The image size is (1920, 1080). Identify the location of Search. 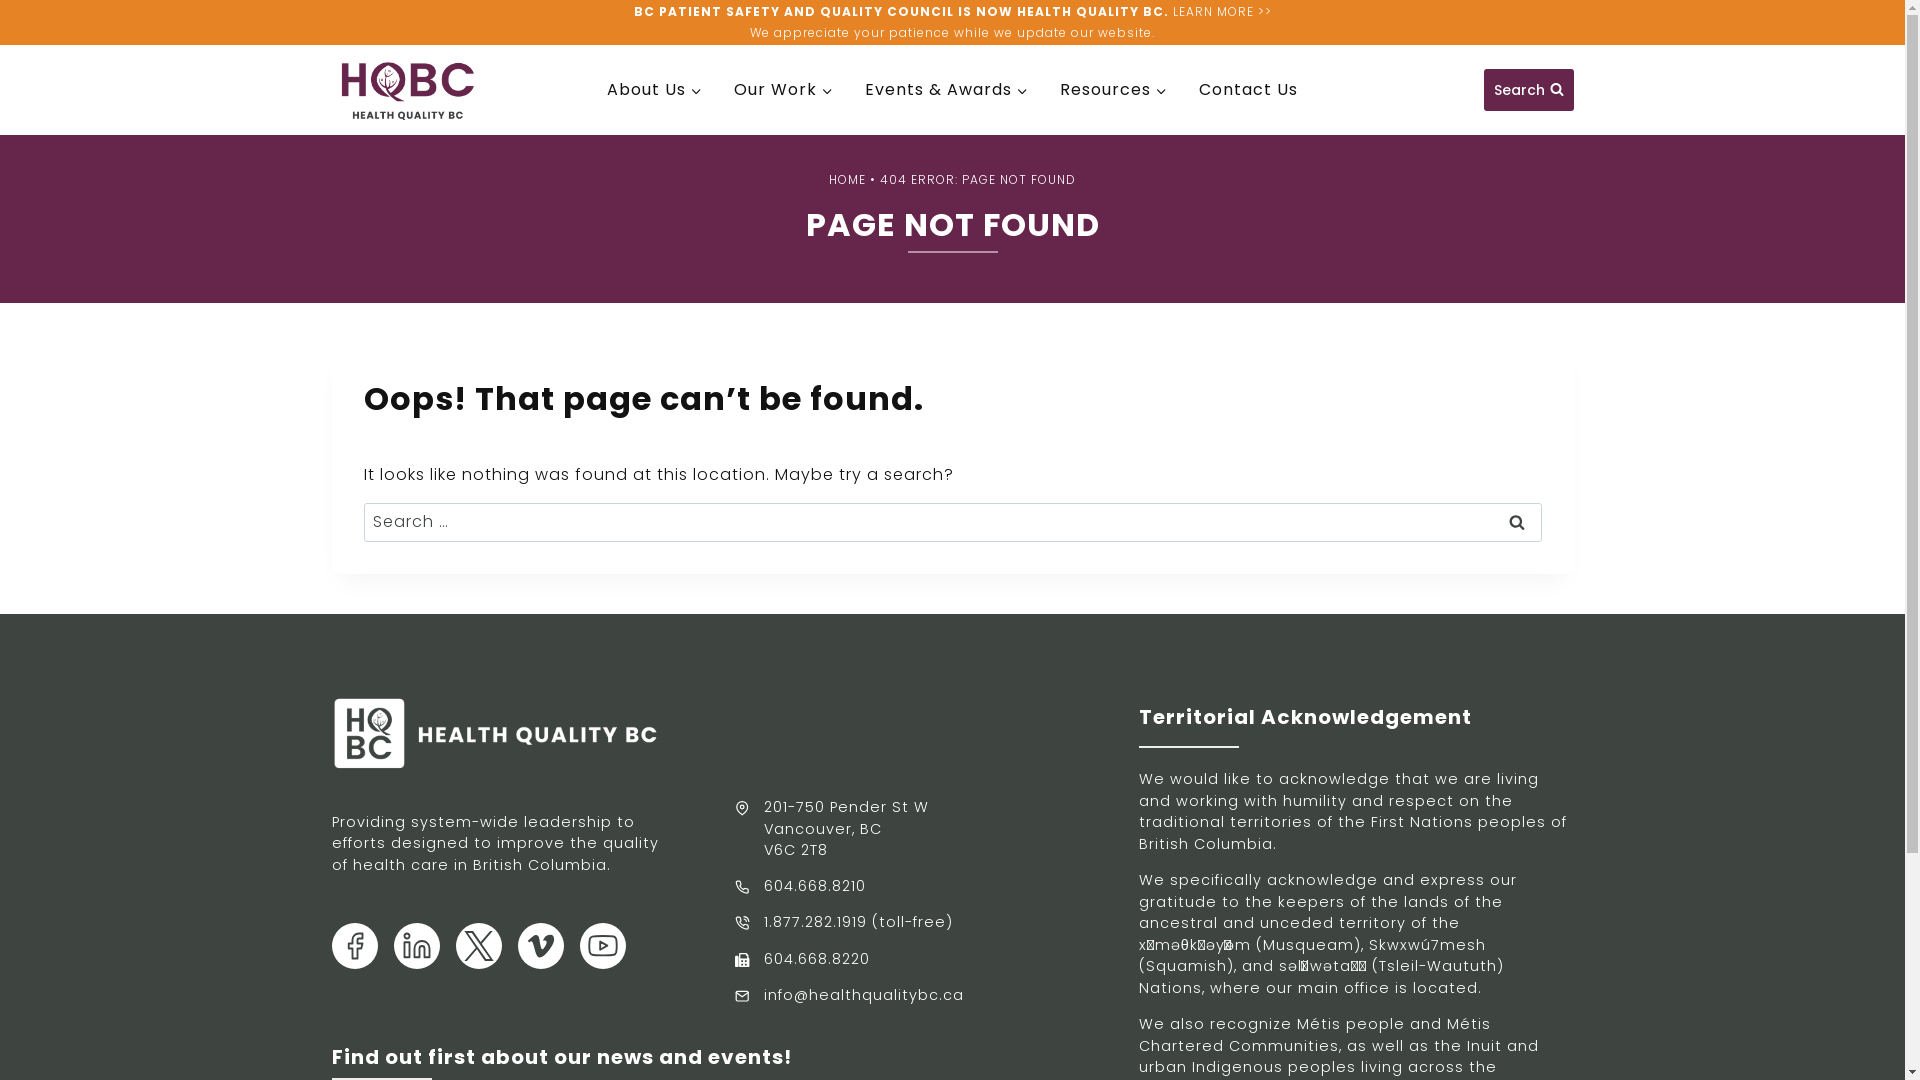
(1529, 90).